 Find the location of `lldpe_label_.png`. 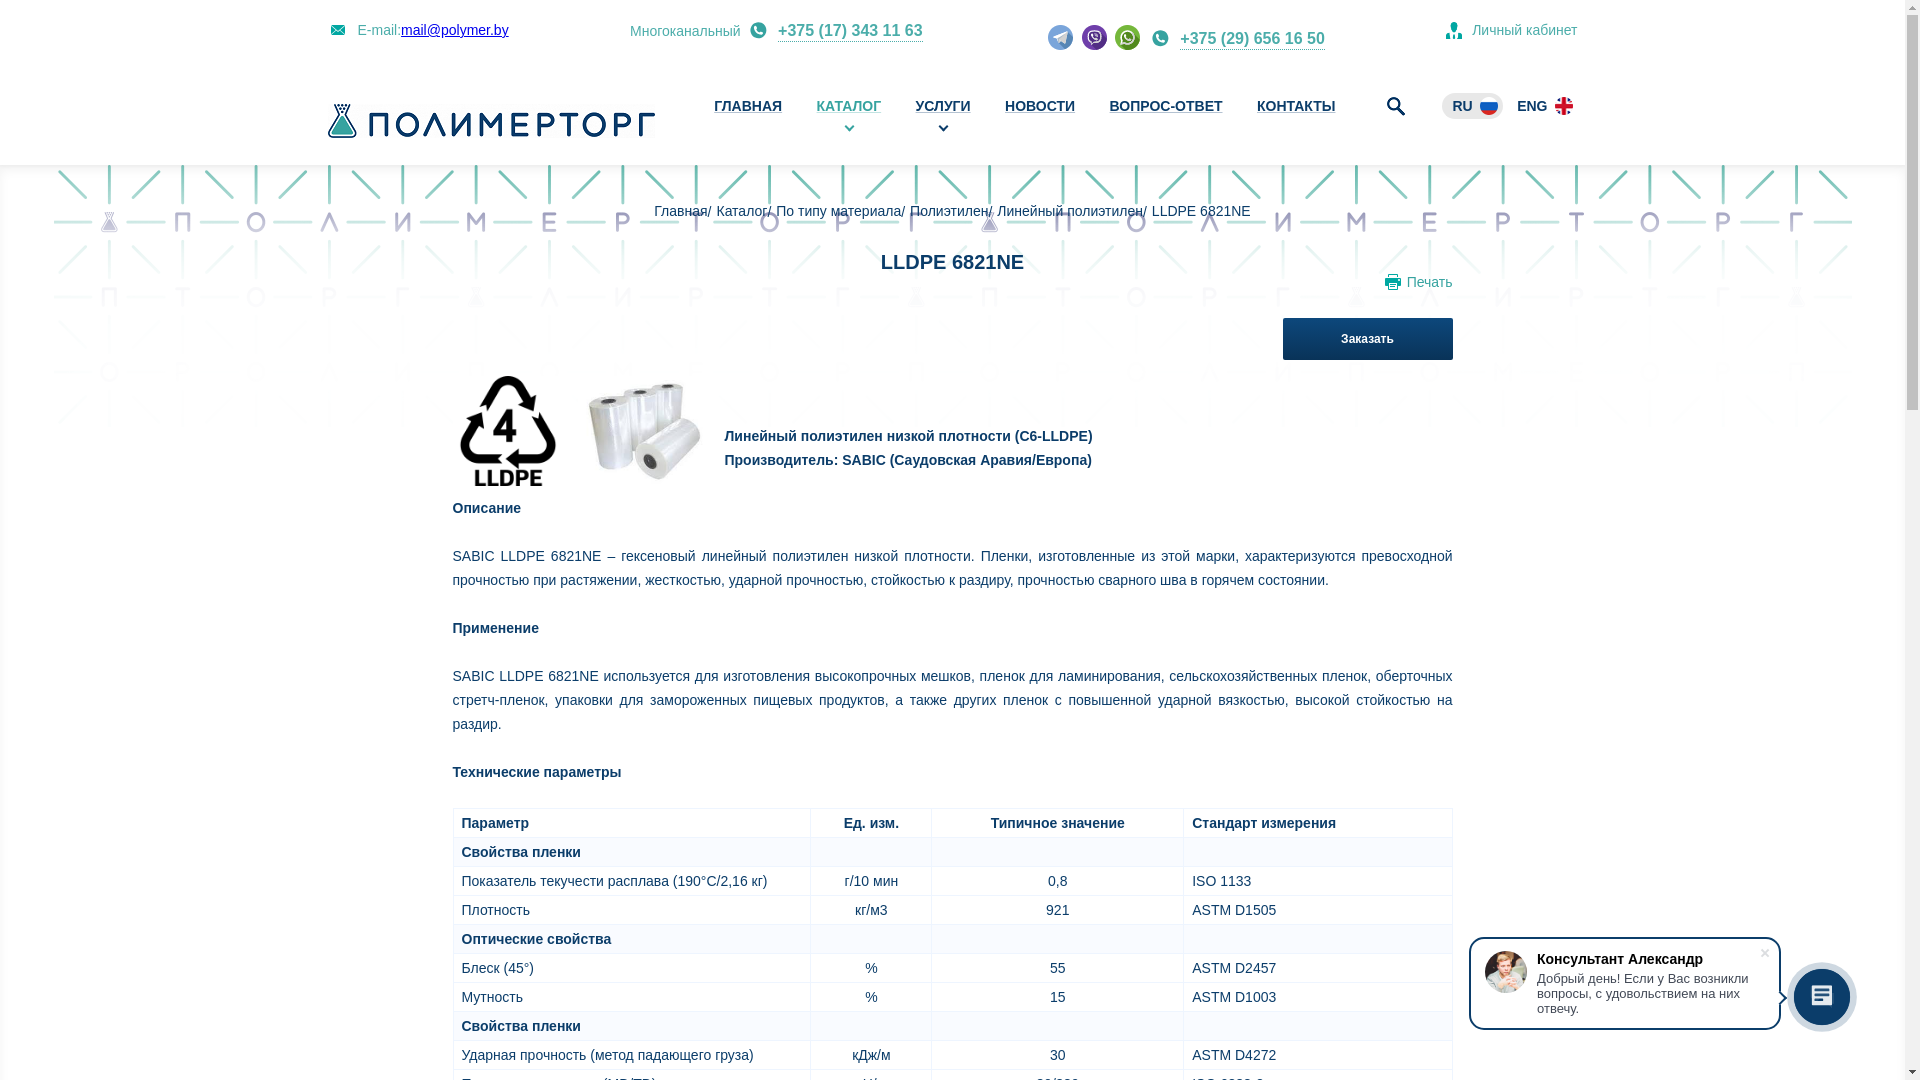

lldpe_label_.png is located at coordinates (507, 431).